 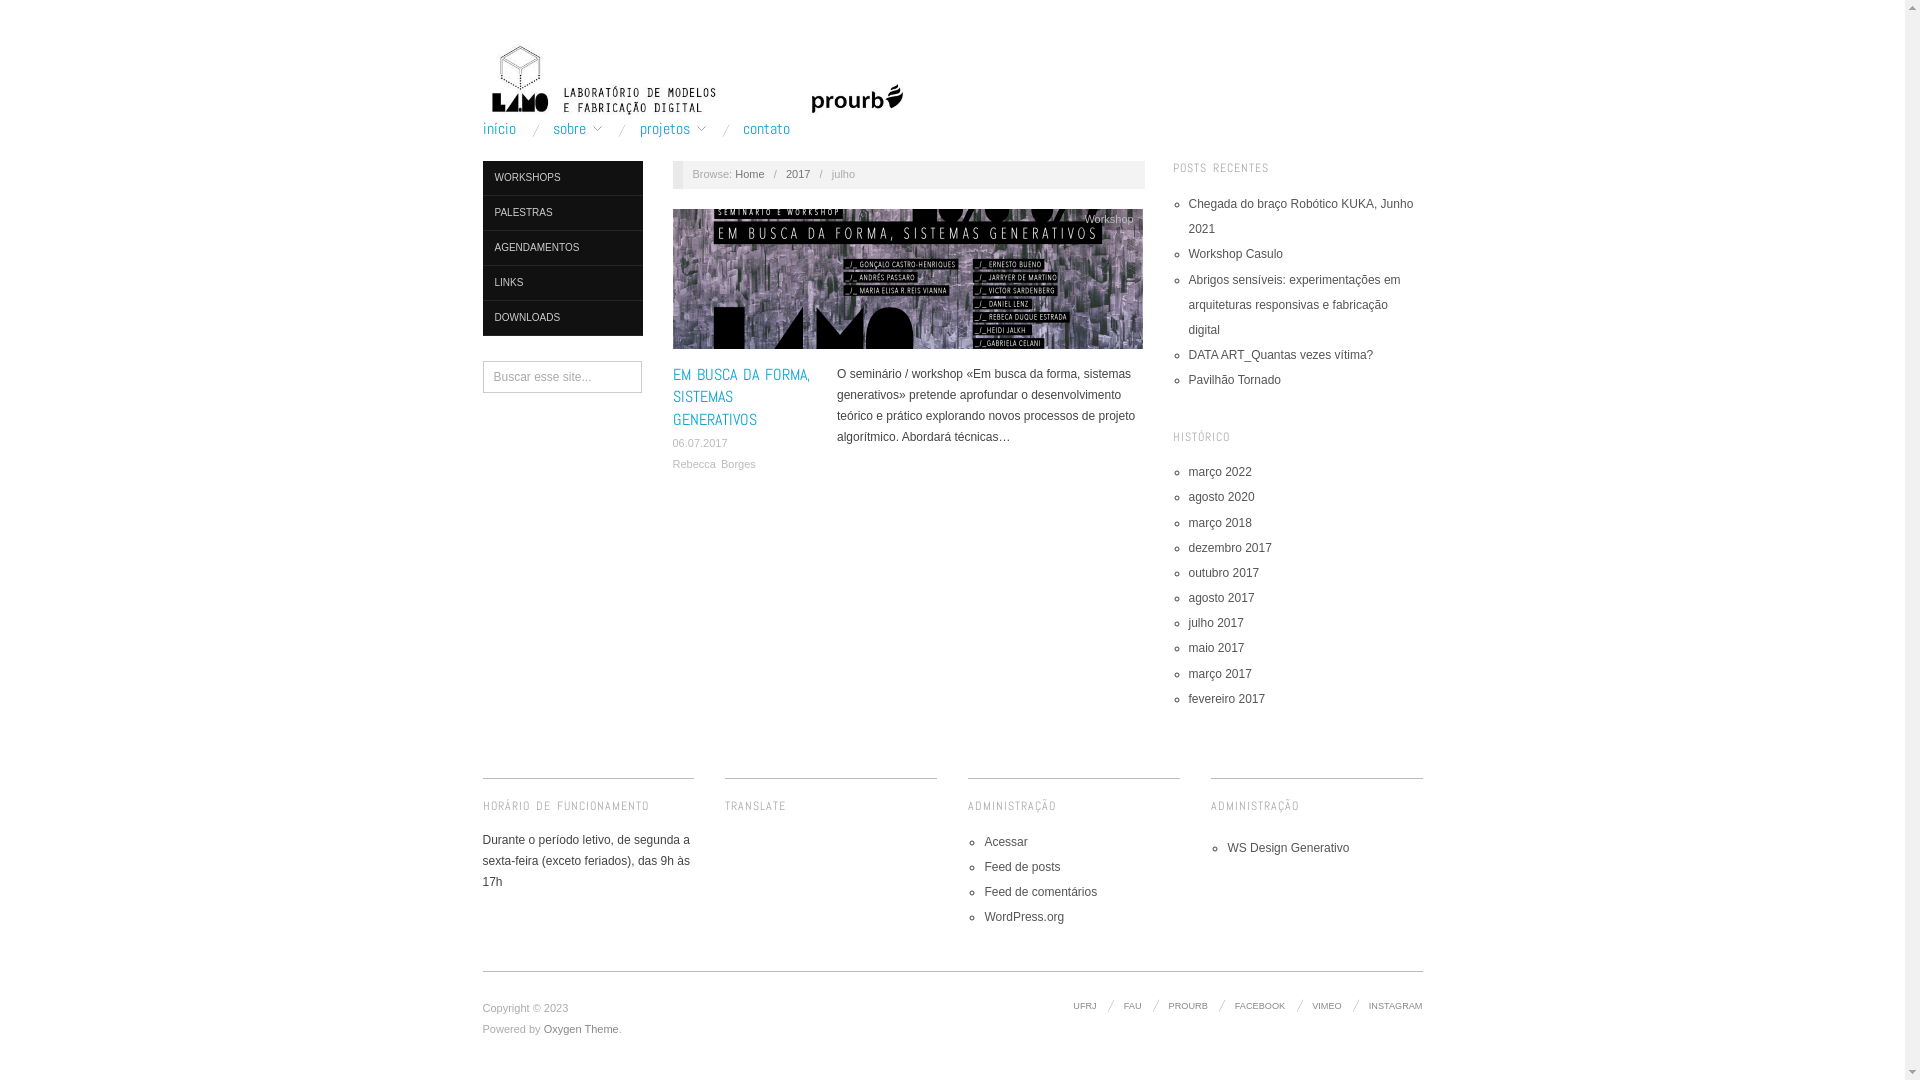 What do you see at coordinates (32, 14) in the screenshot?
I see `Buscar` at bounding box center [32, 14].